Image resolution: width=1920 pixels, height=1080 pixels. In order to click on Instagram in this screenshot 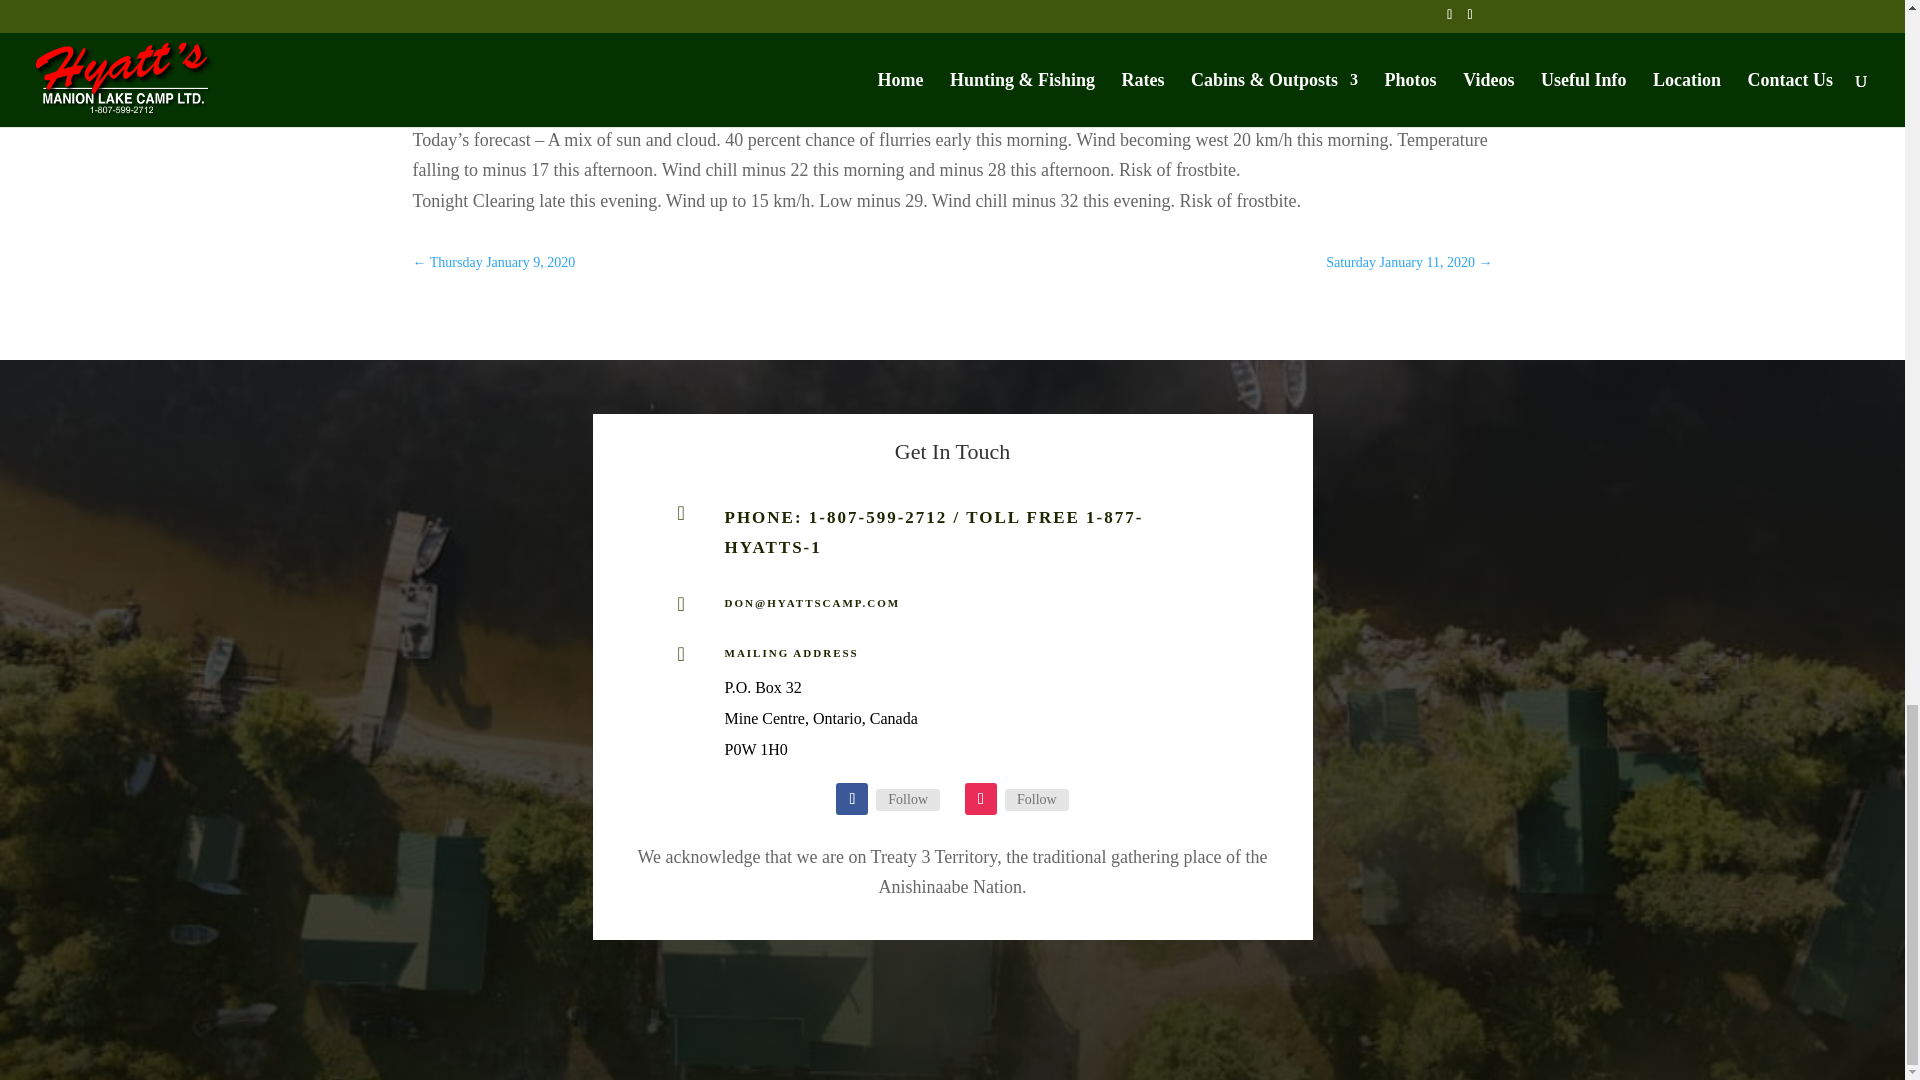, I will do `click(1036, 800)`.